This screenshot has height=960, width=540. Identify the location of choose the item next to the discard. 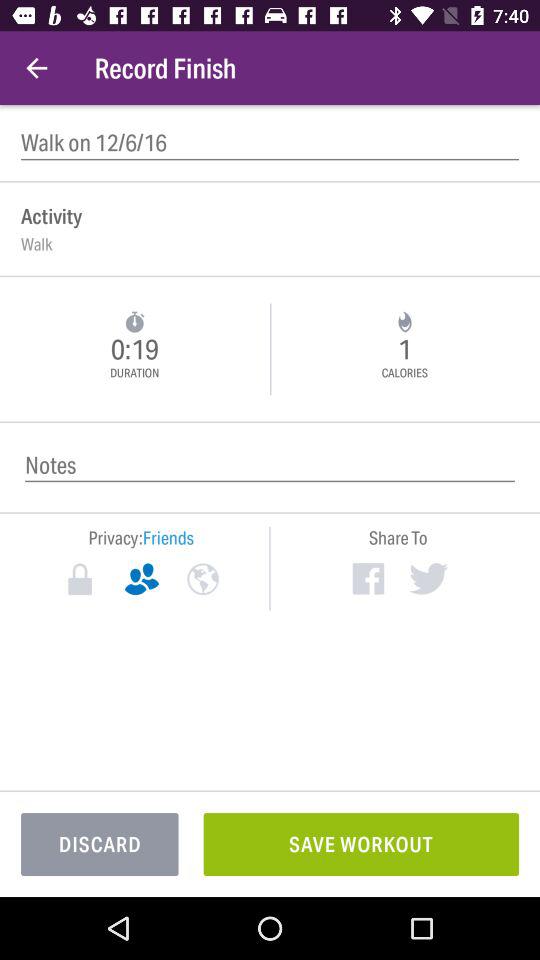
(361, 844).